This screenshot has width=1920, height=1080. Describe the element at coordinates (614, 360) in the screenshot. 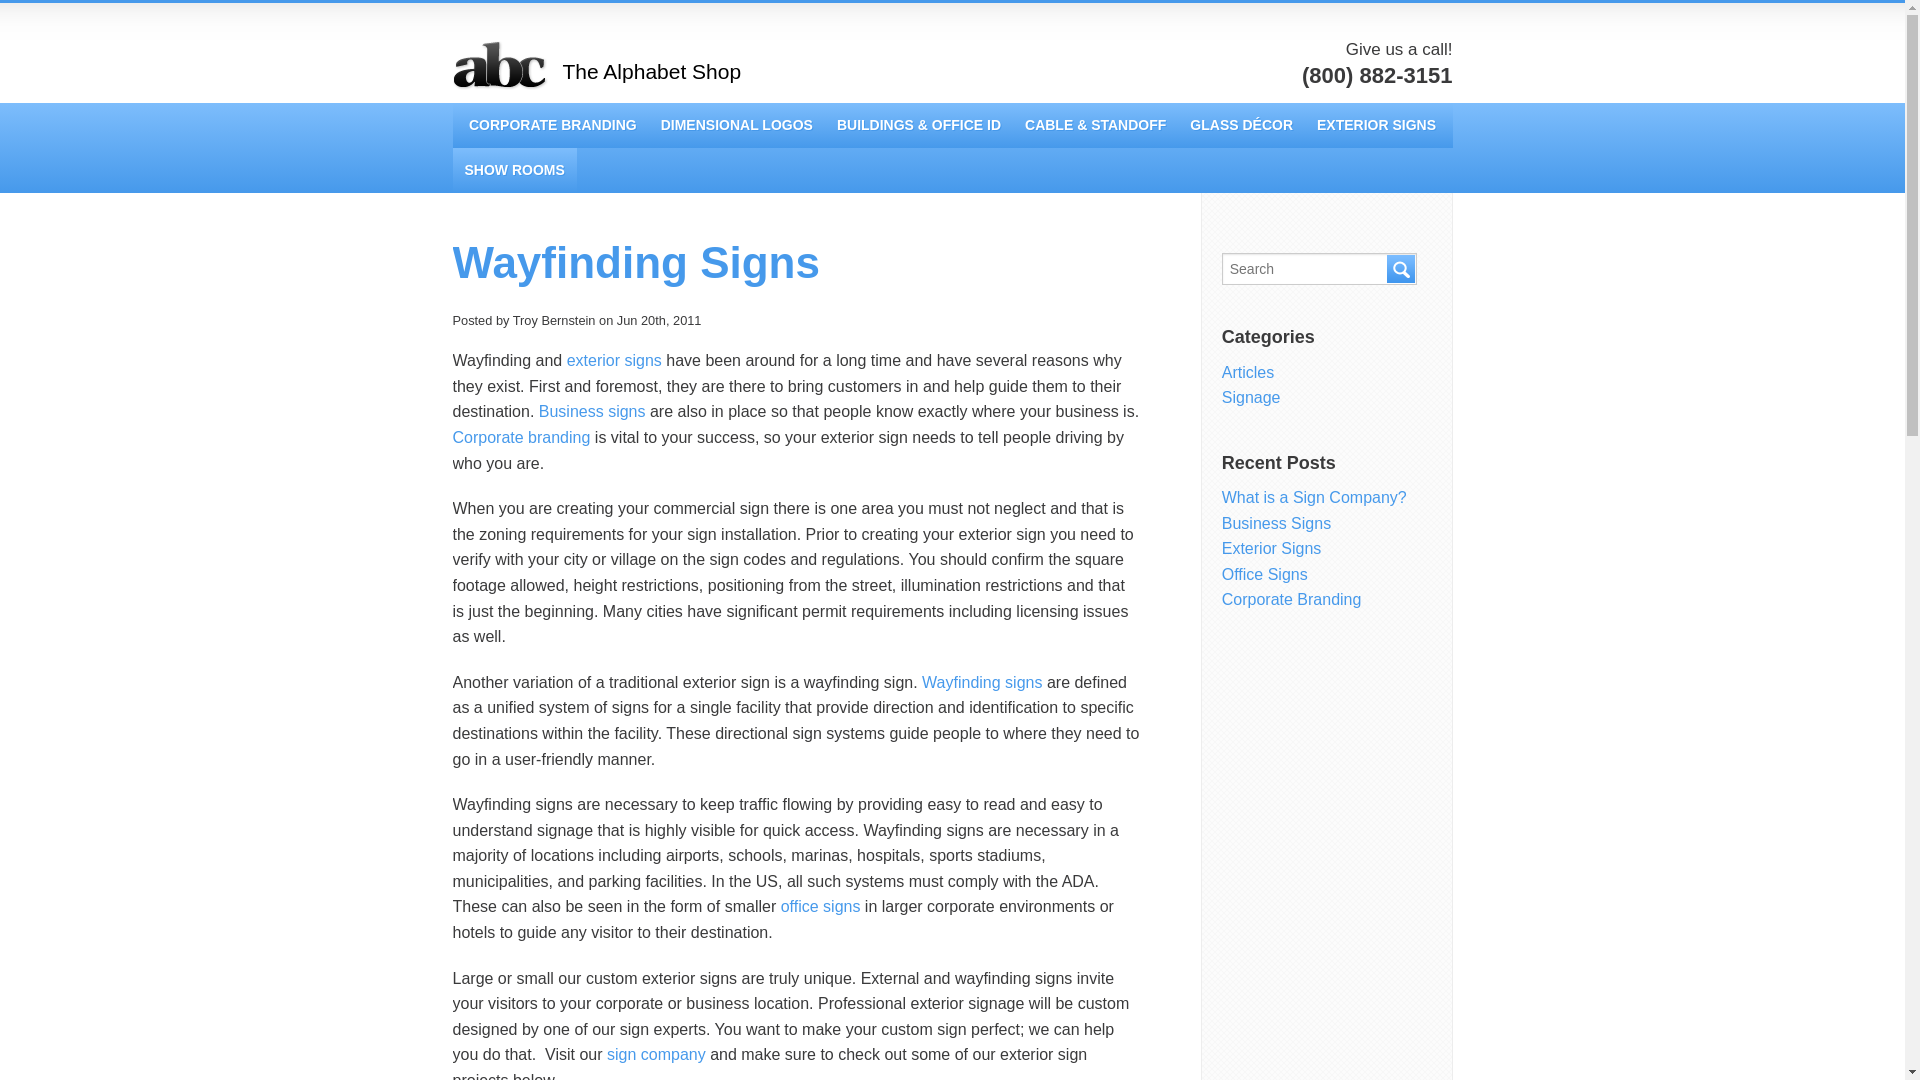

I see `exterior signs` at that location.